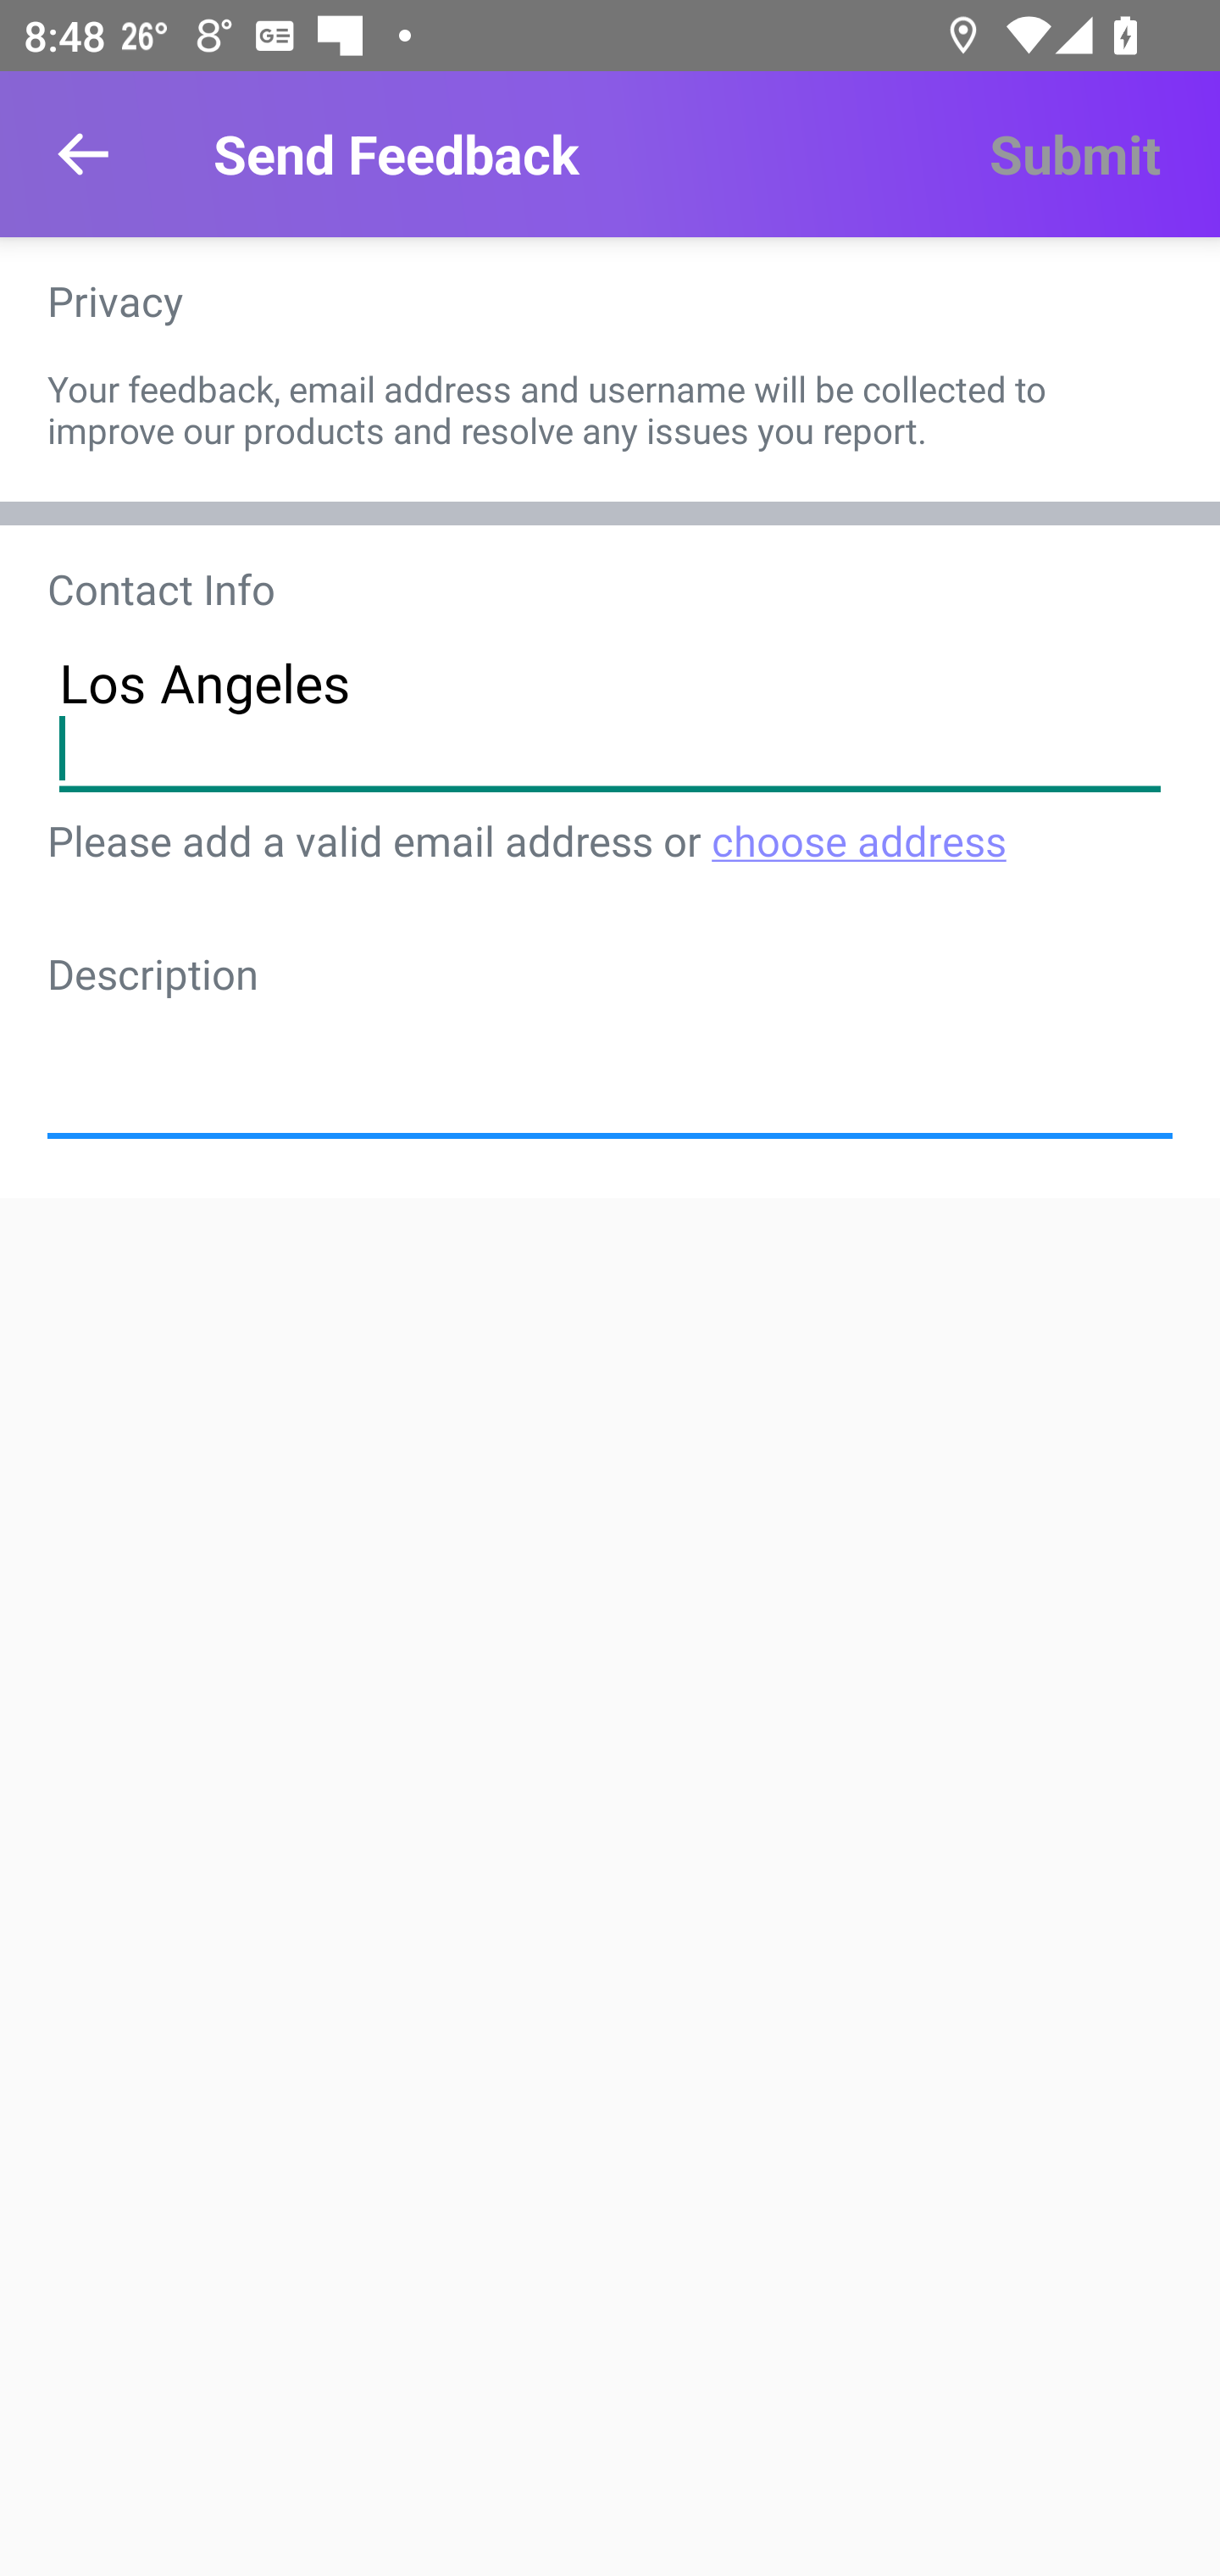  What do you see at coordinates (83, 154) in the screenshot?
I see `Navigate up` at bounding box center [83, 154].